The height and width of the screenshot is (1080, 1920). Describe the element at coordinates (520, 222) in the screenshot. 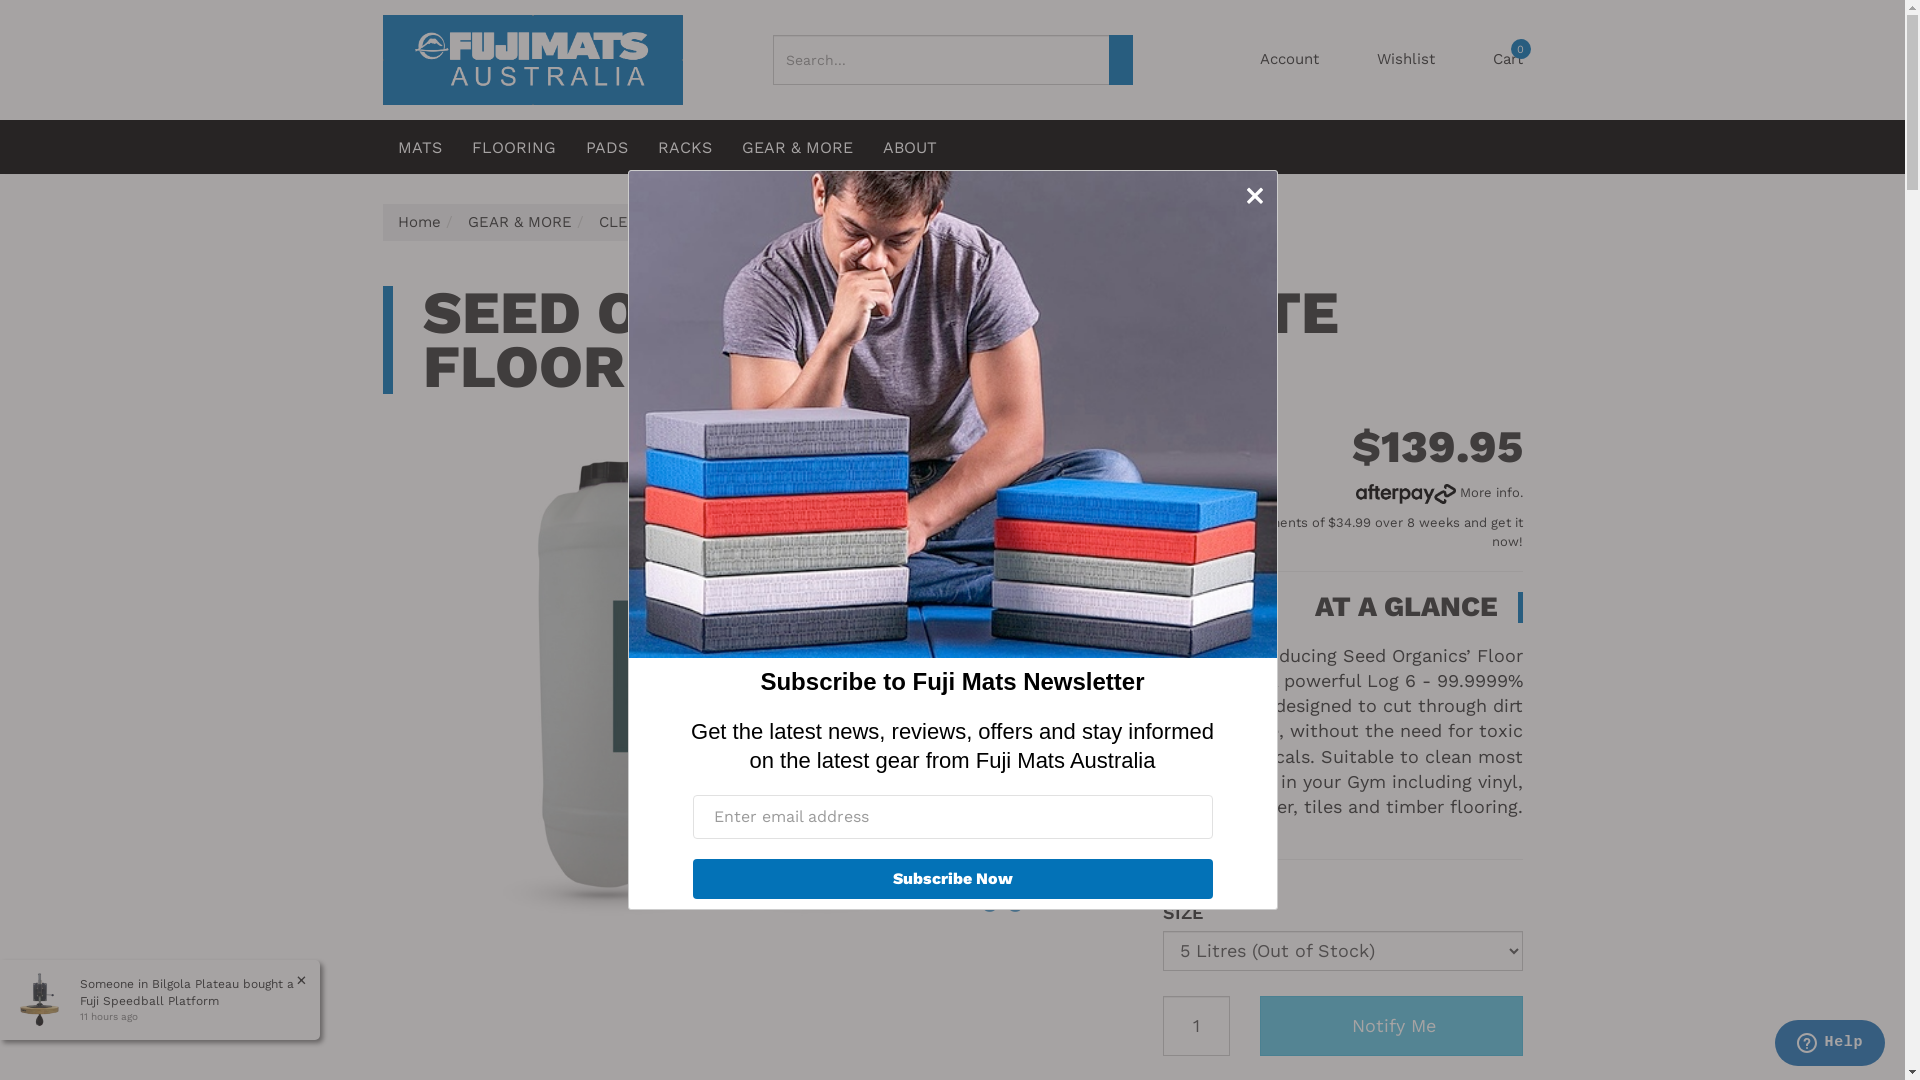

I see `GEAR & MORE` at that location.